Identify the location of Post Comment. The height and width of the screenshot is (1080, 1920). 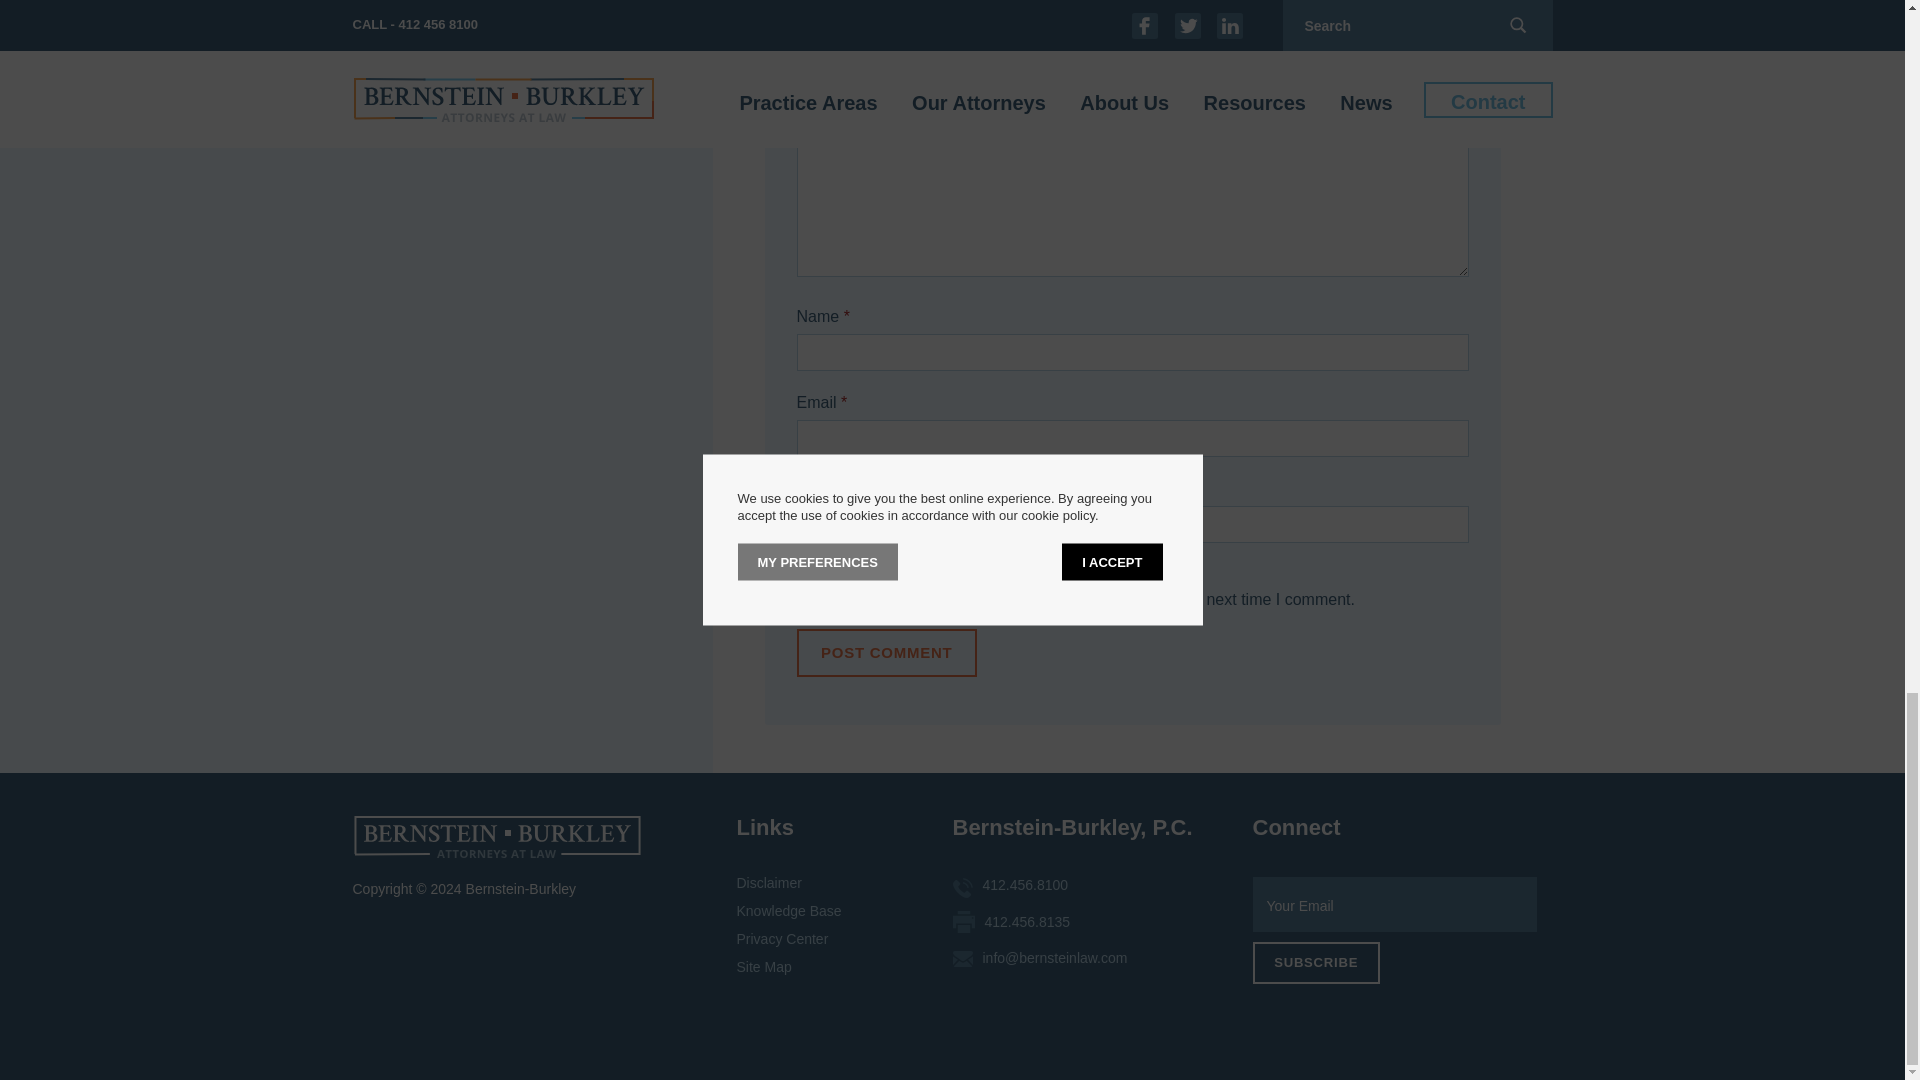
(886, 652).